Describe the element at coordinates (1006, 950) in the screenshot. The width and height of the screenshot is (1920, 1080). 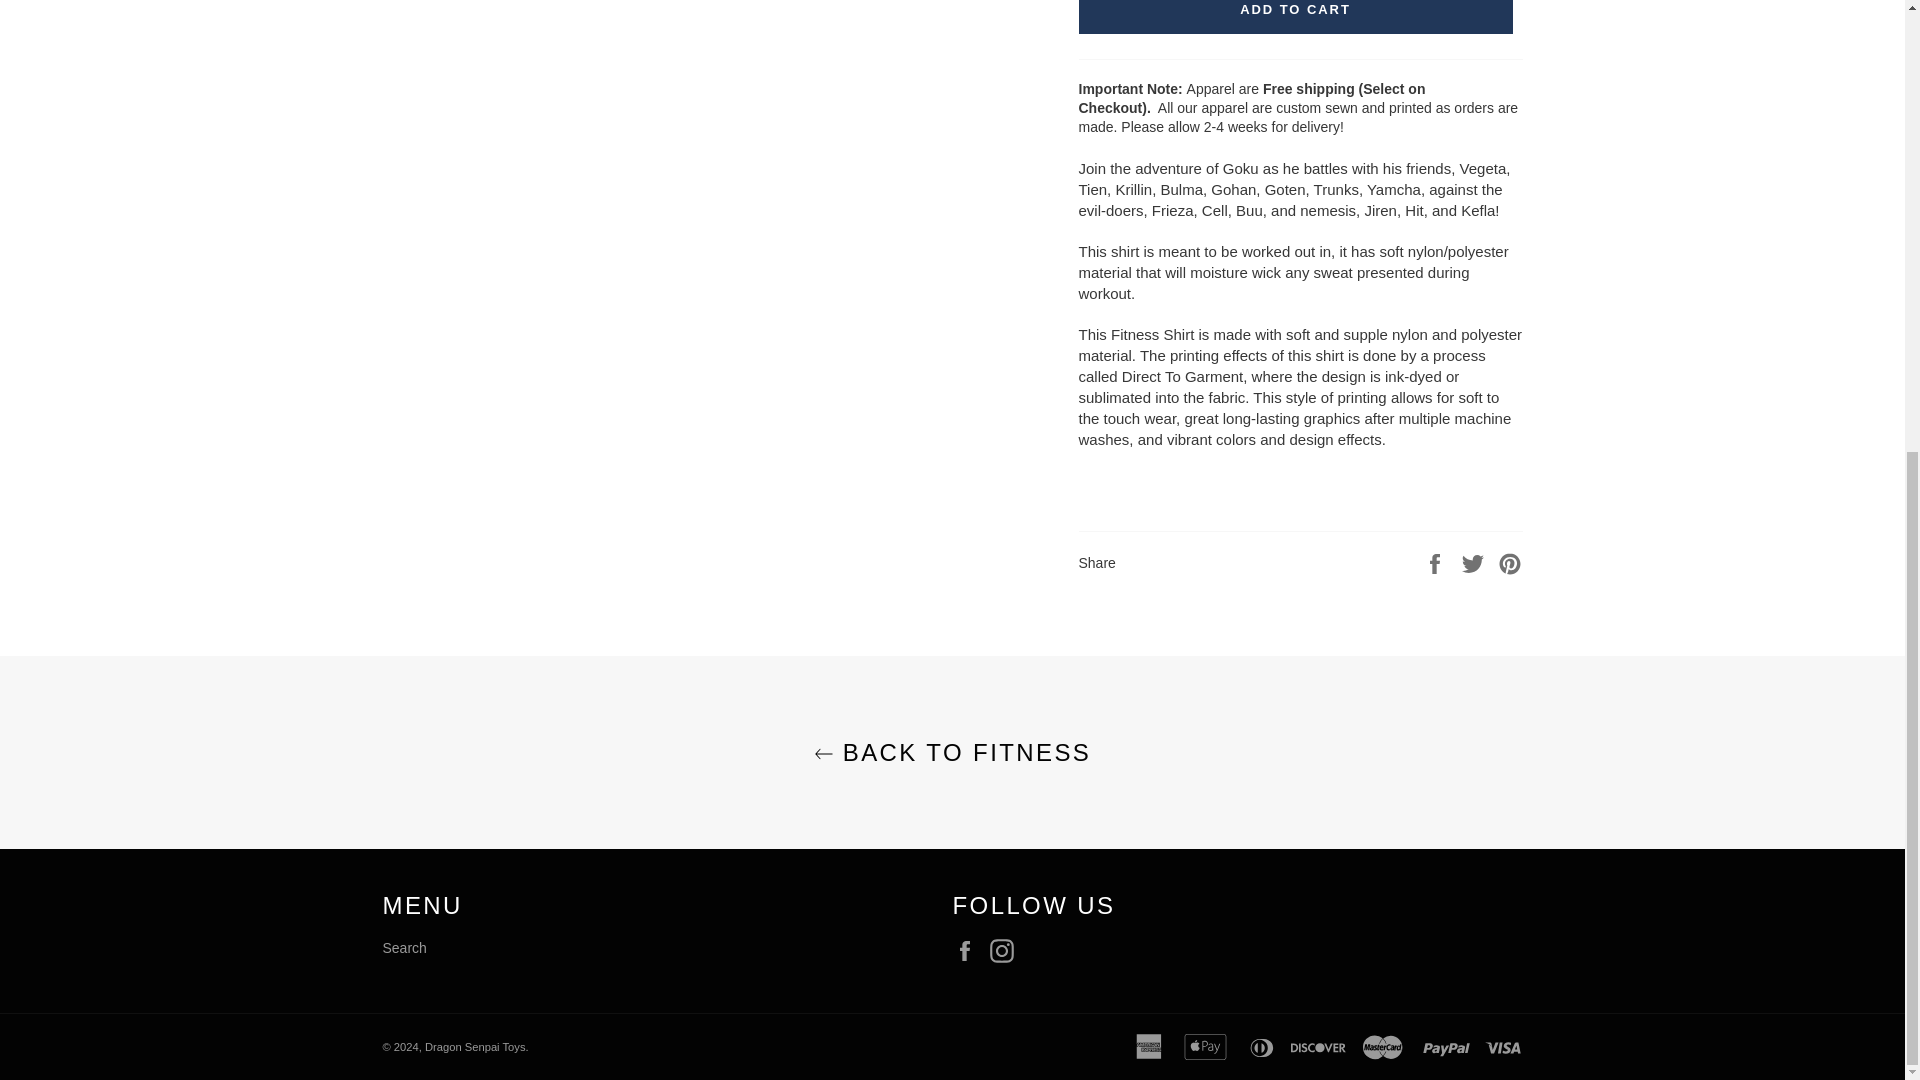
I see `Dragon Senpai Toys on Instagram` at that location.